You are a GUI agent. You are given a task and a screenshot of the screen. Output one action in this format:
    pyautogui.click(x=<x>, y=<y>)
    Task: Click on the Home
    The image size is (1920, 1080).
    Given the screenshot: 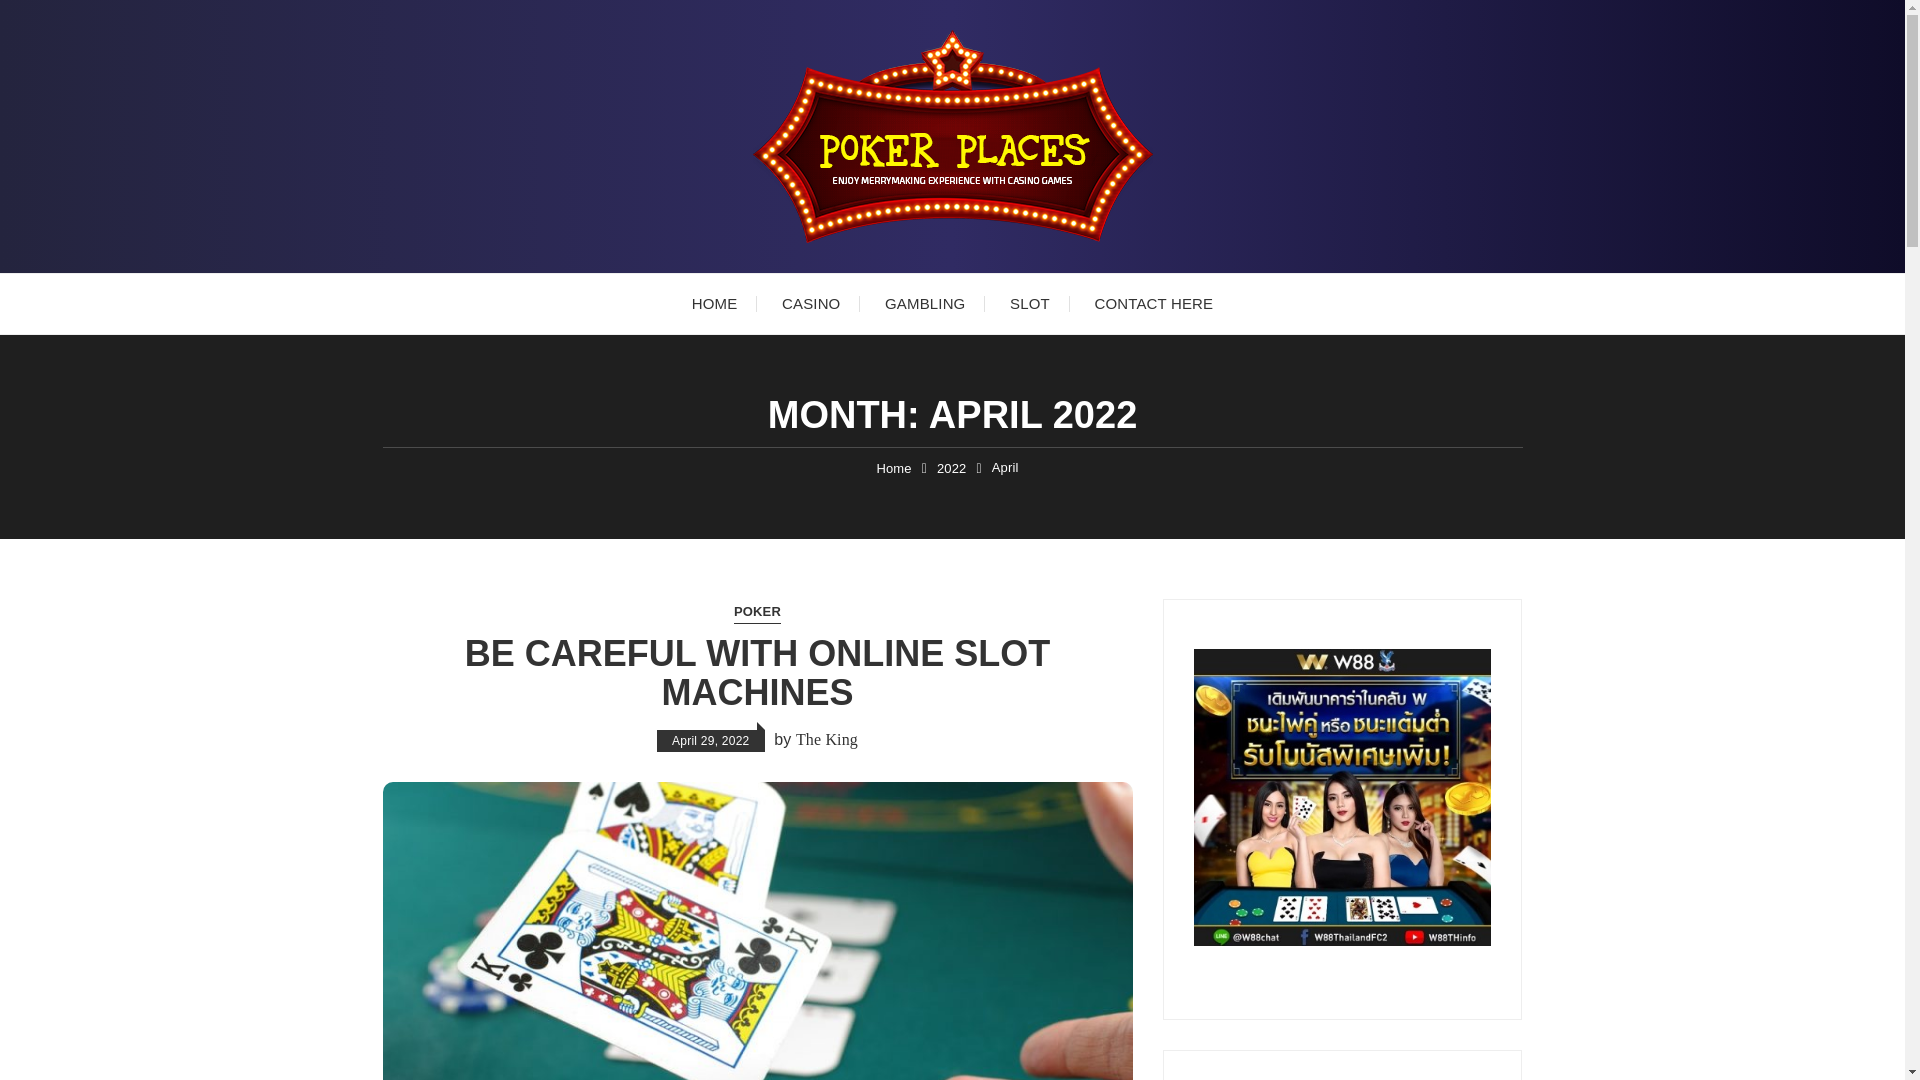 What is the action you would take?
    pyautogui.click(x=892, y=469)
    